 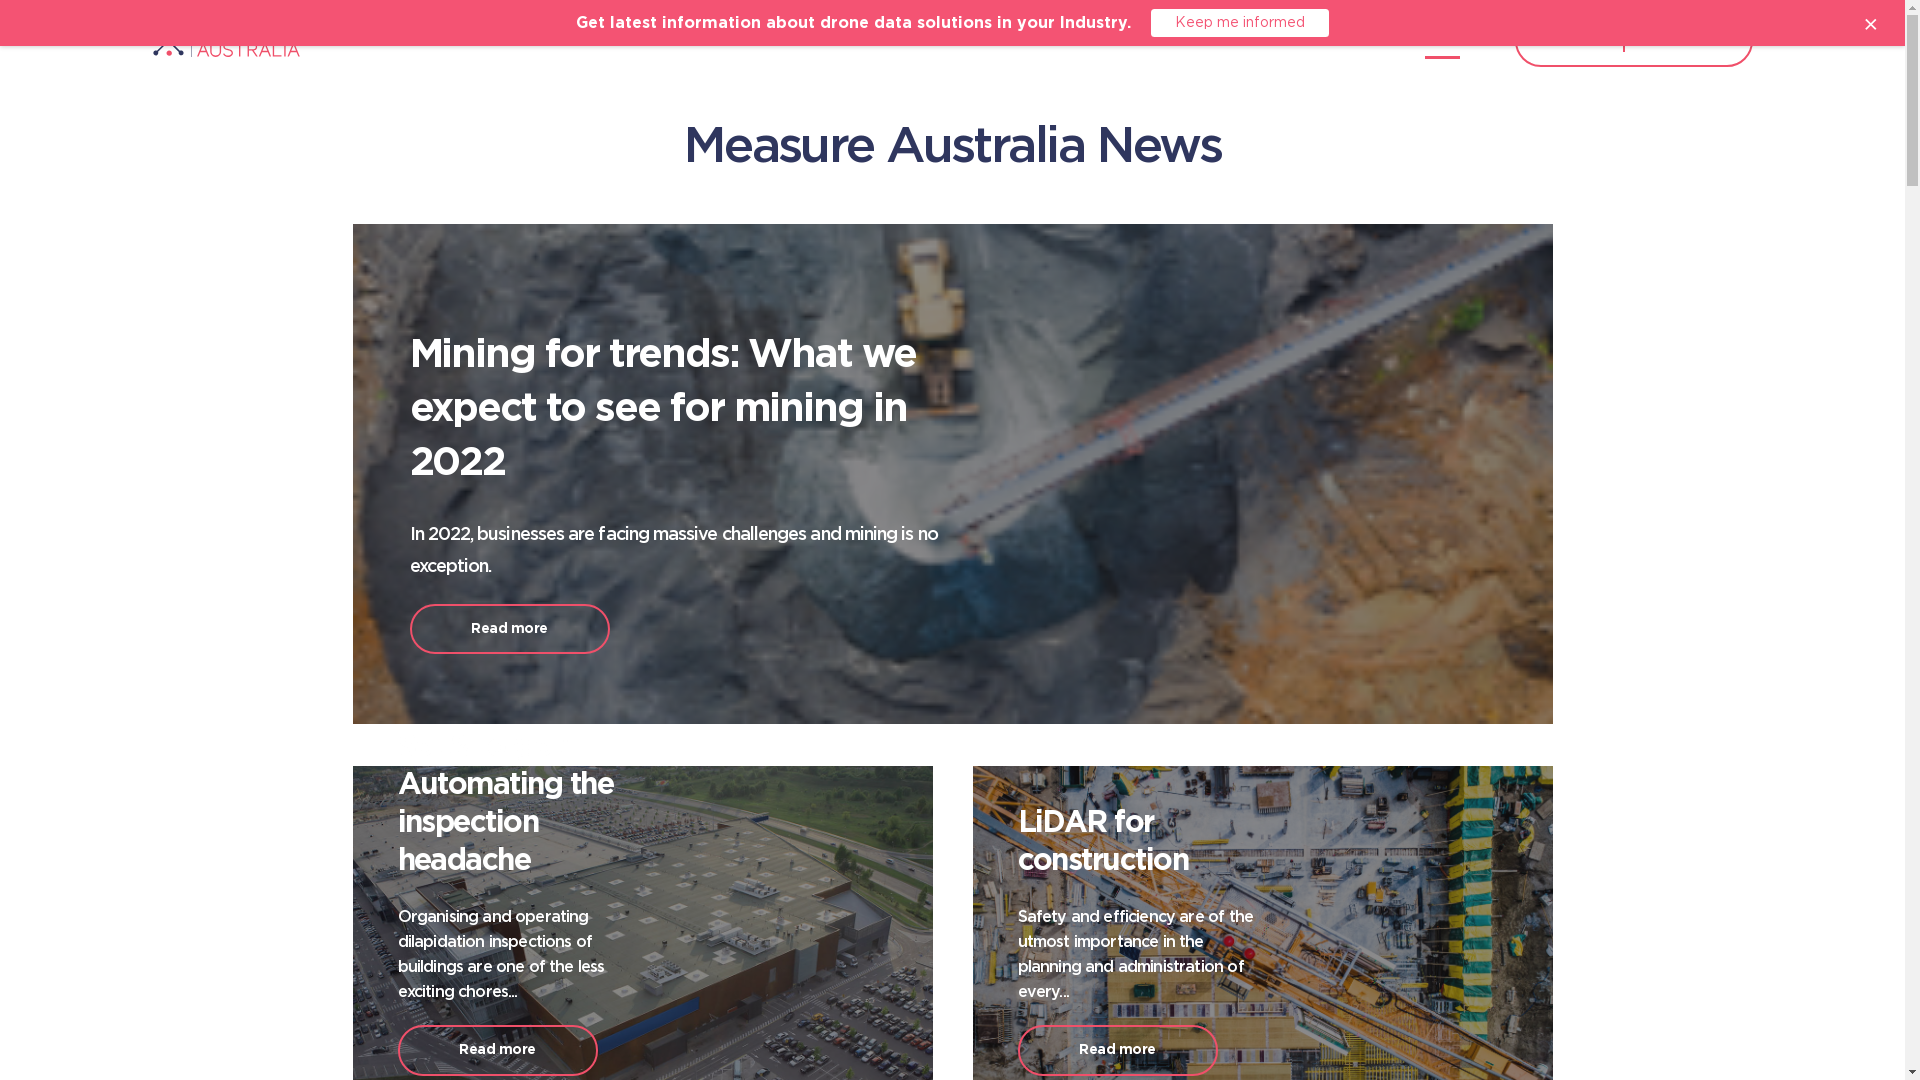 What do you see at coordinates (1442, 41) in the screenshot?
I see `News` at bounding box center [1442, 41].